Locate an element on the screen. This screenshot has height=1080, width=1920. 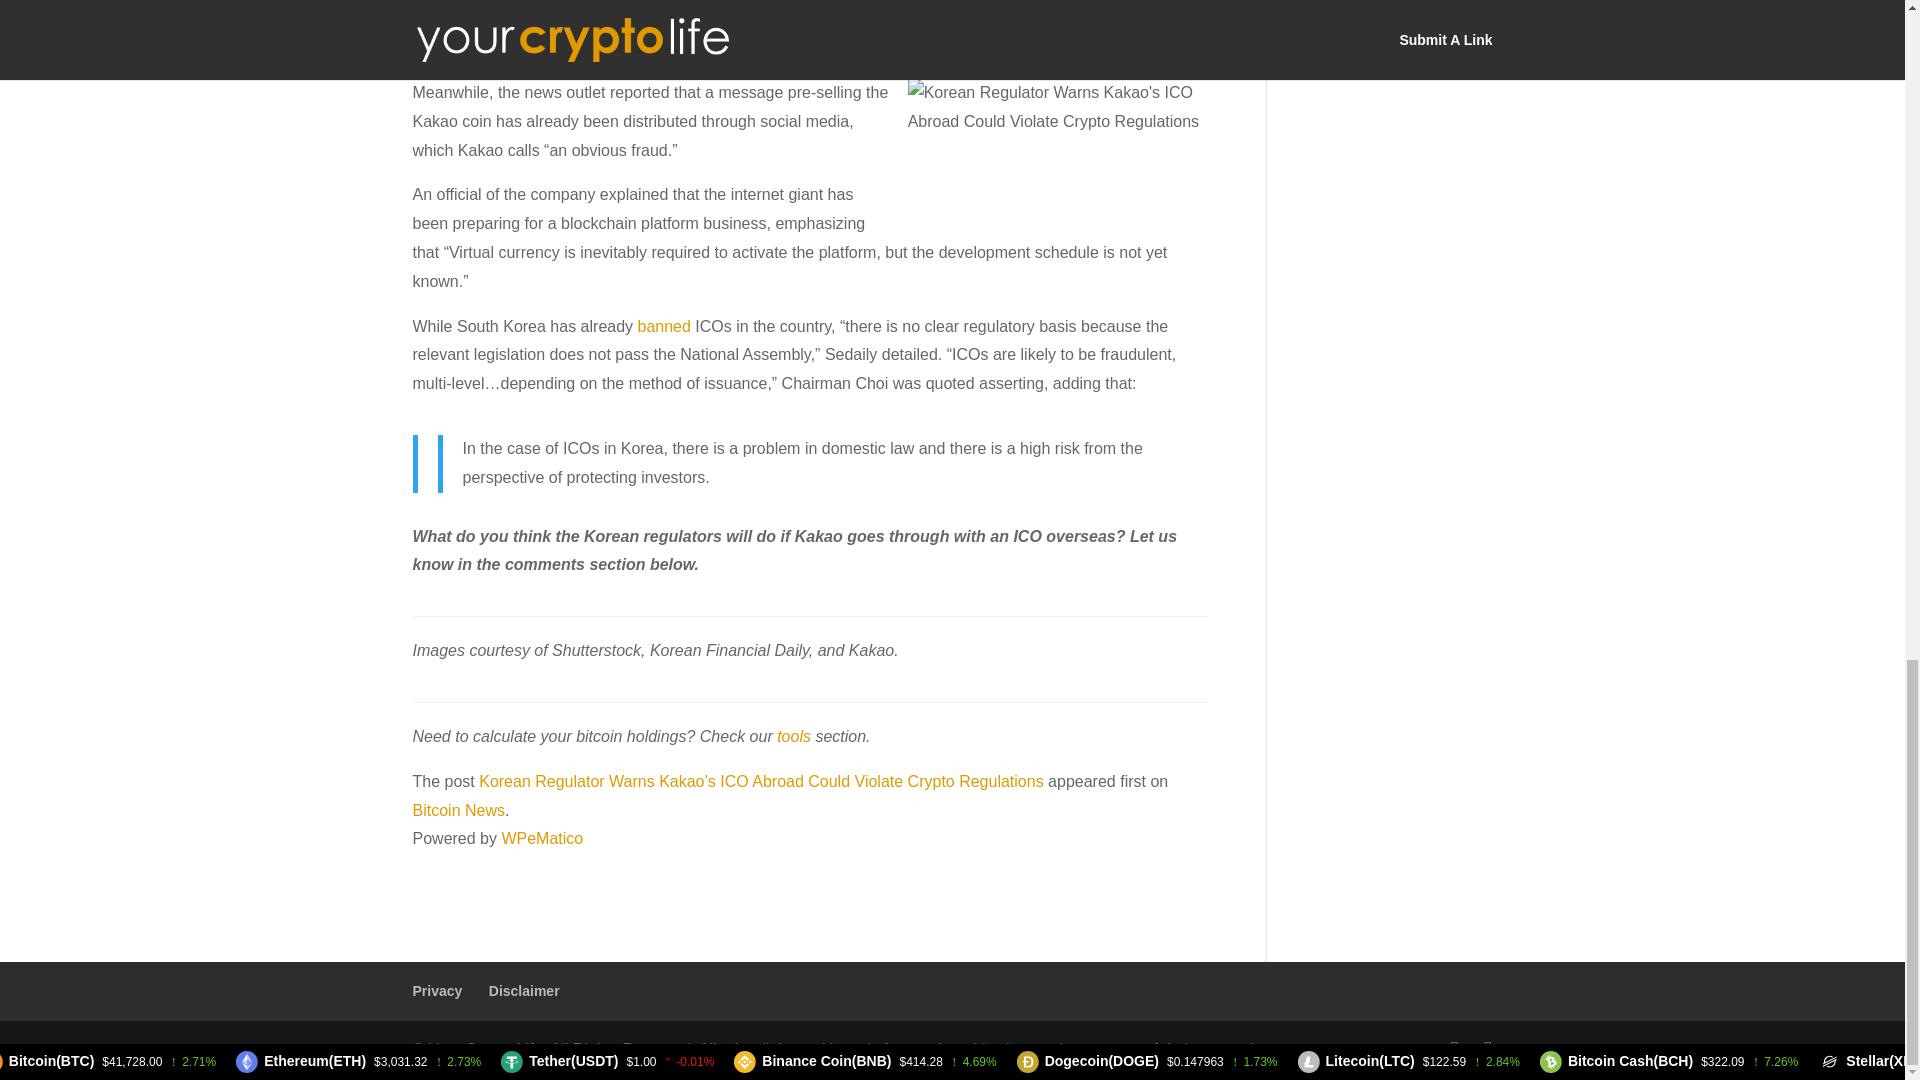
banned is located at coordinates (664, 326).